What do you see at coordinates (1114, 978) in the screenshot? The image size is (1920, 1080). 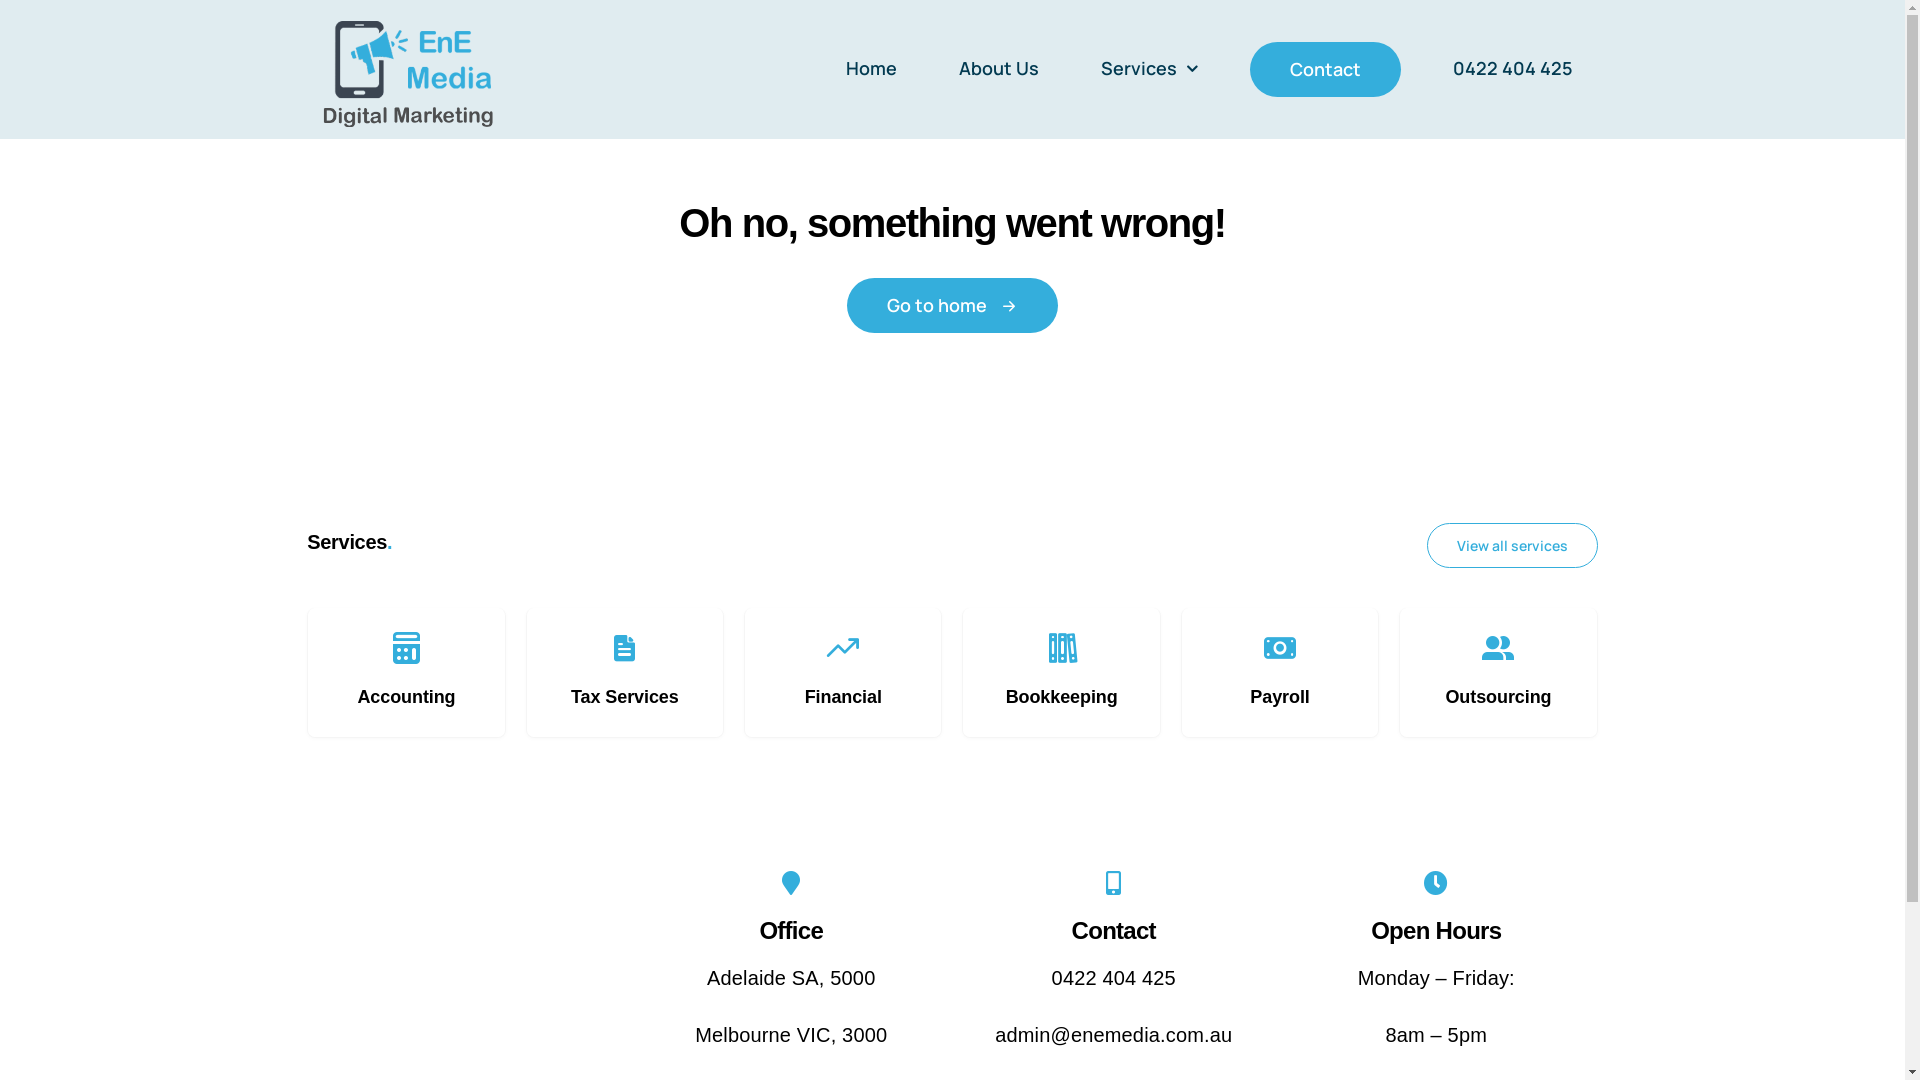 I see `0422 404 425` at bounding box center [1114, 978].